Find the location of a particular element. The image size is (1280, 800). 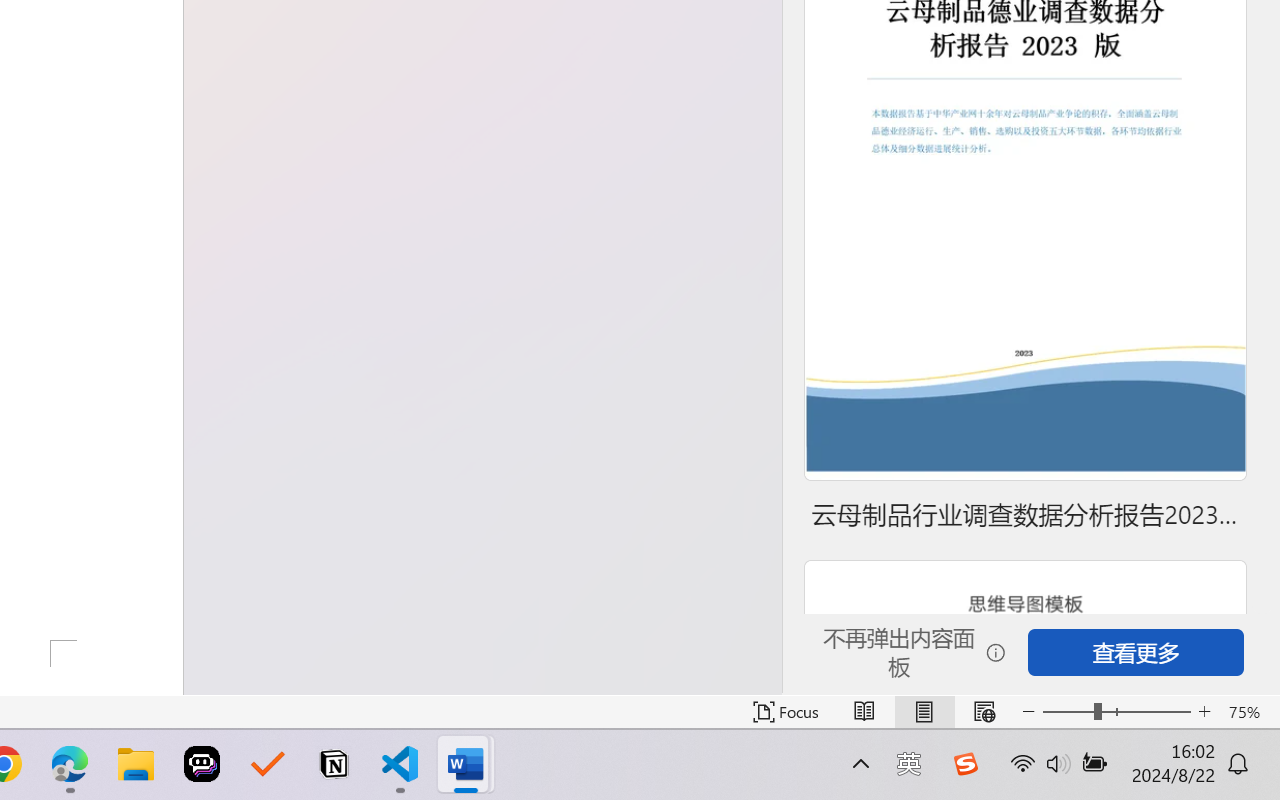

Web Layout is located at coordinates (984, 712).